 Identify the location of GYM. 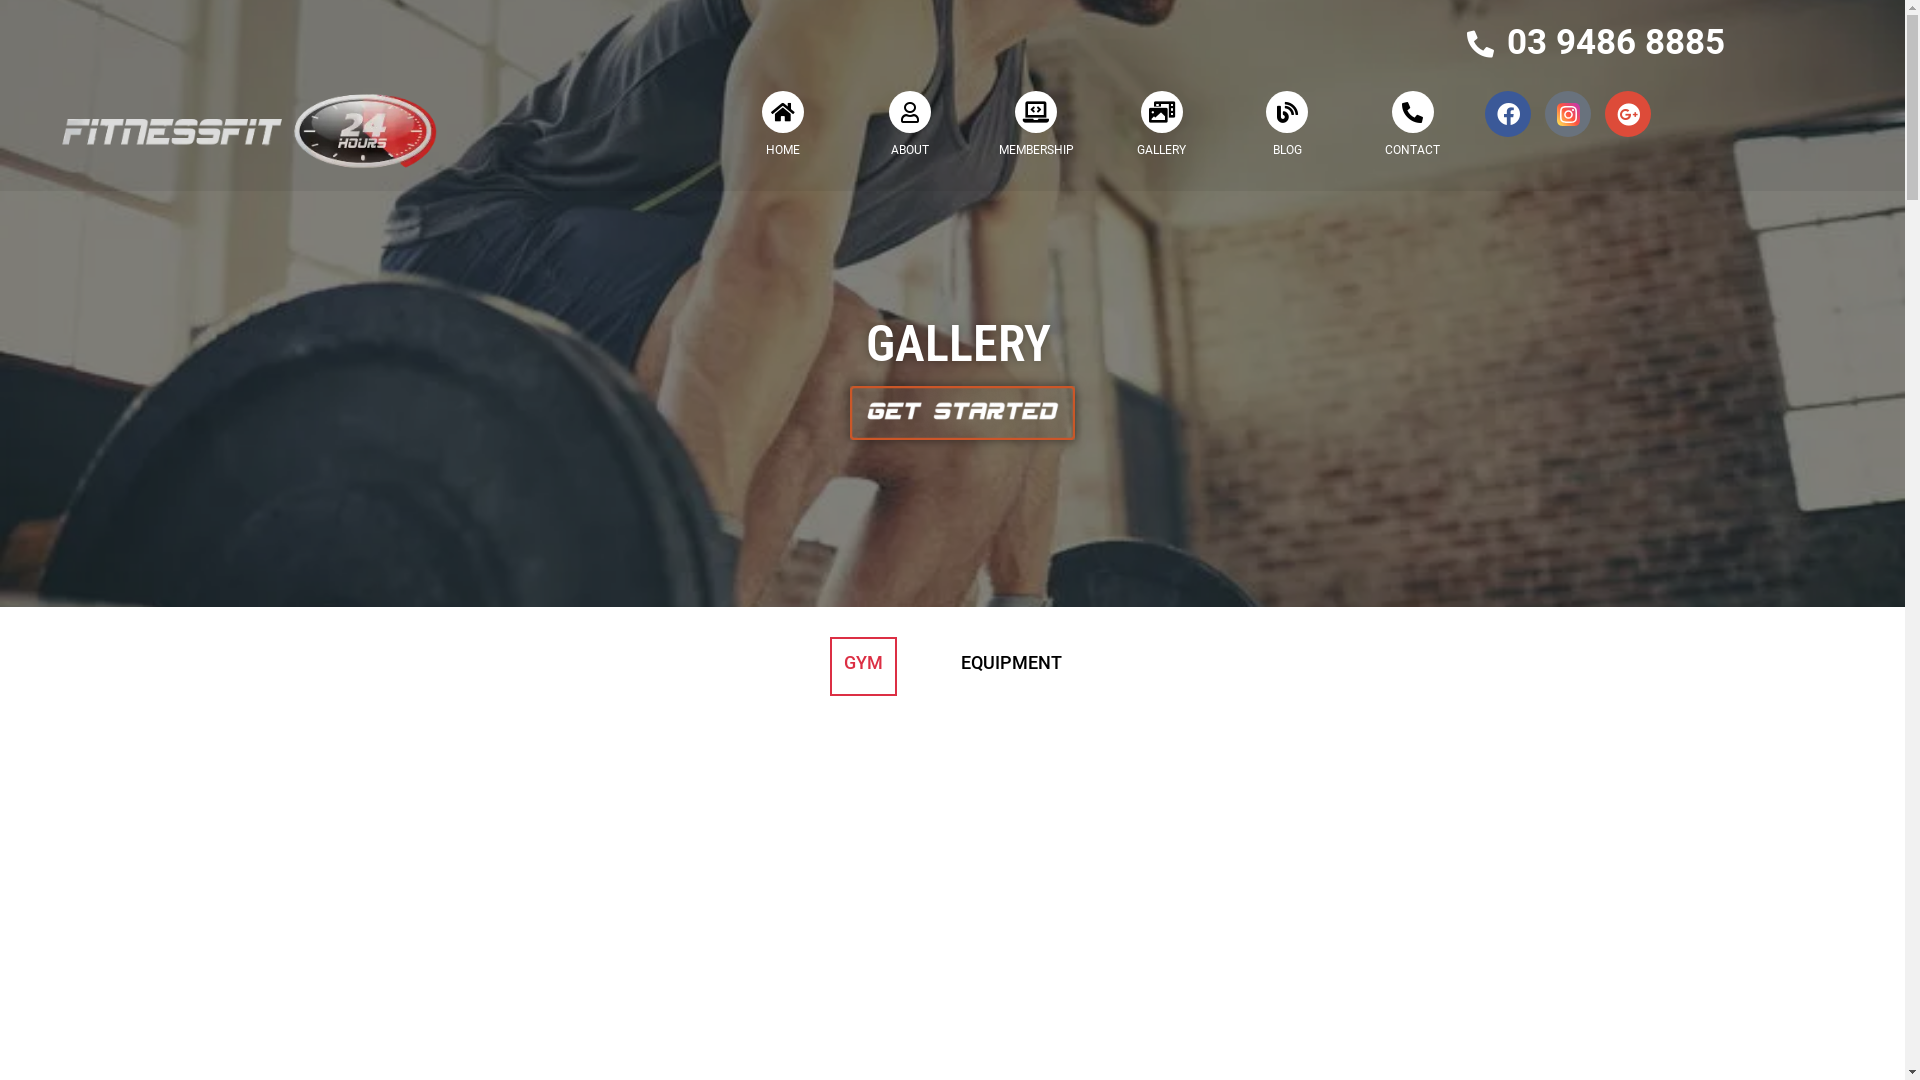
(864, 667).